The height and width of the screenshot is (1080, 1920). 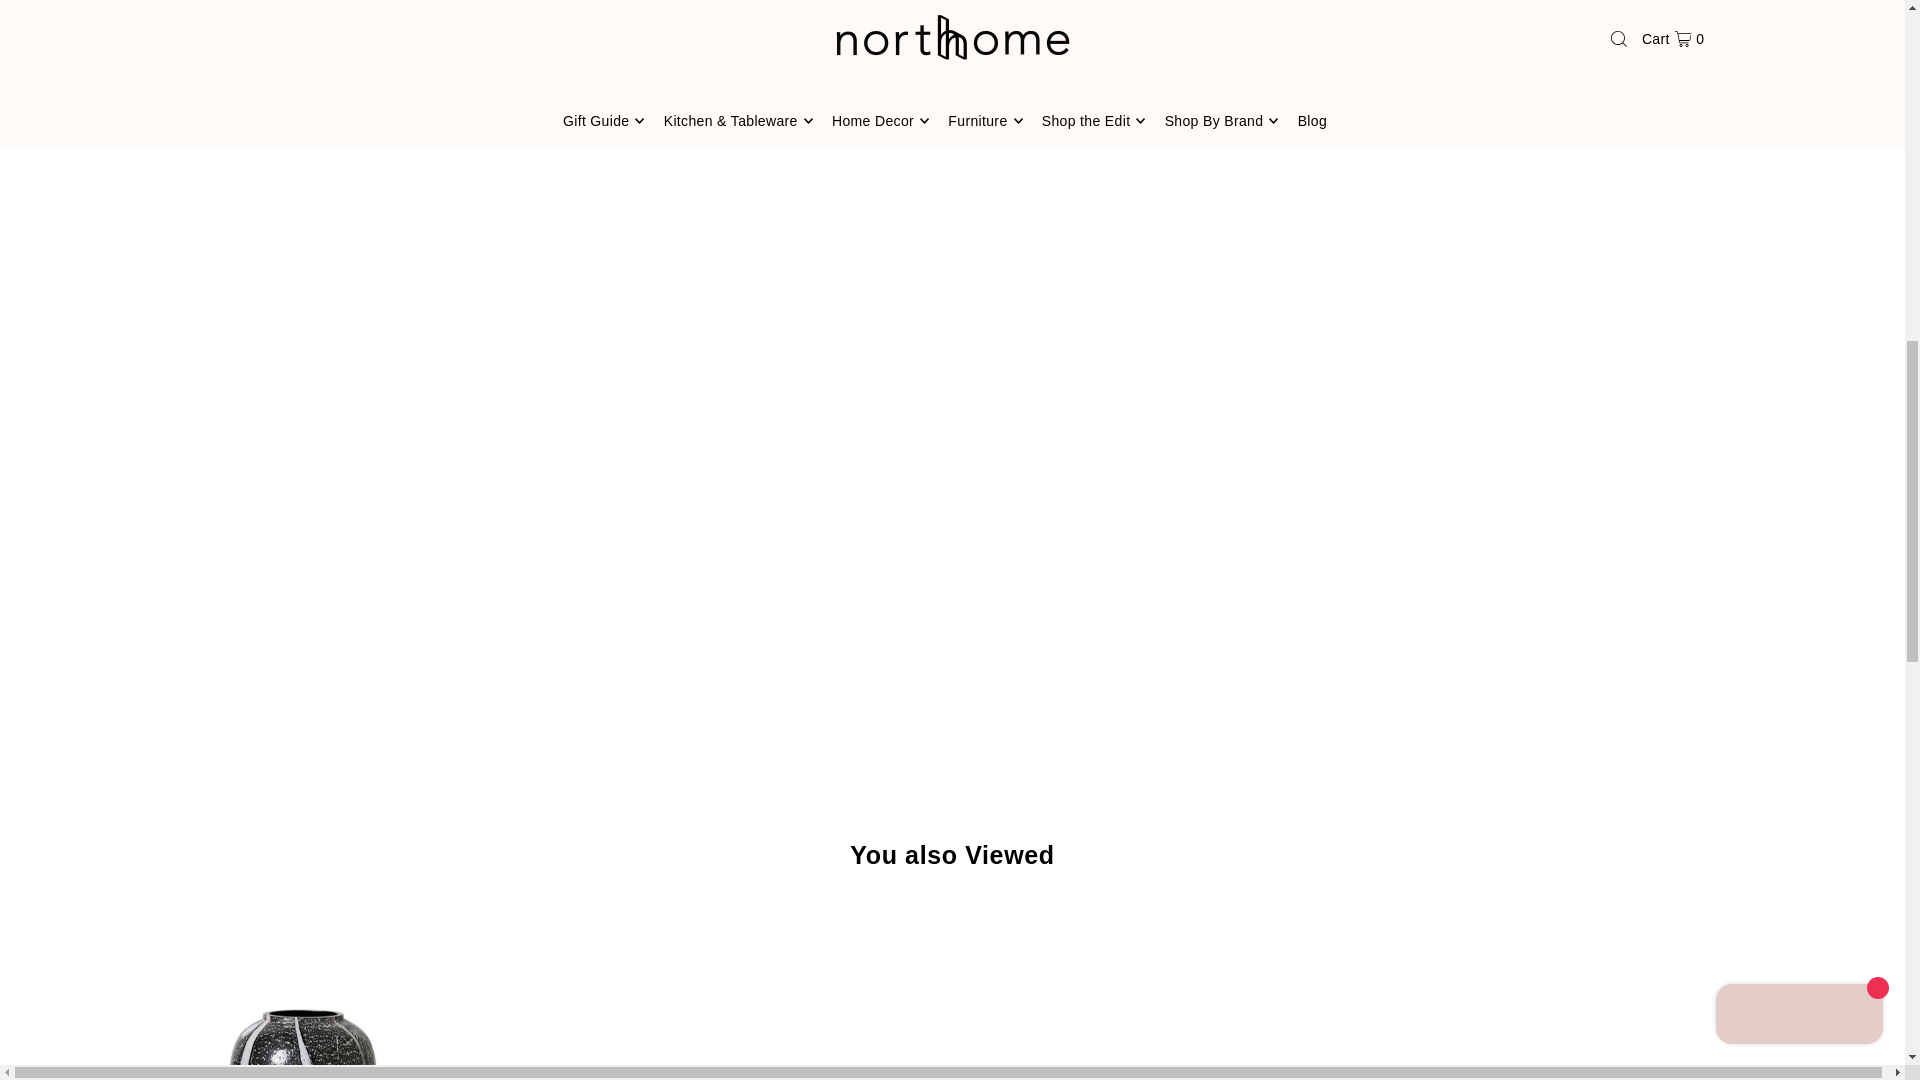 I want to click on Glass Vase Monochrome, so click(x=301, y=990).